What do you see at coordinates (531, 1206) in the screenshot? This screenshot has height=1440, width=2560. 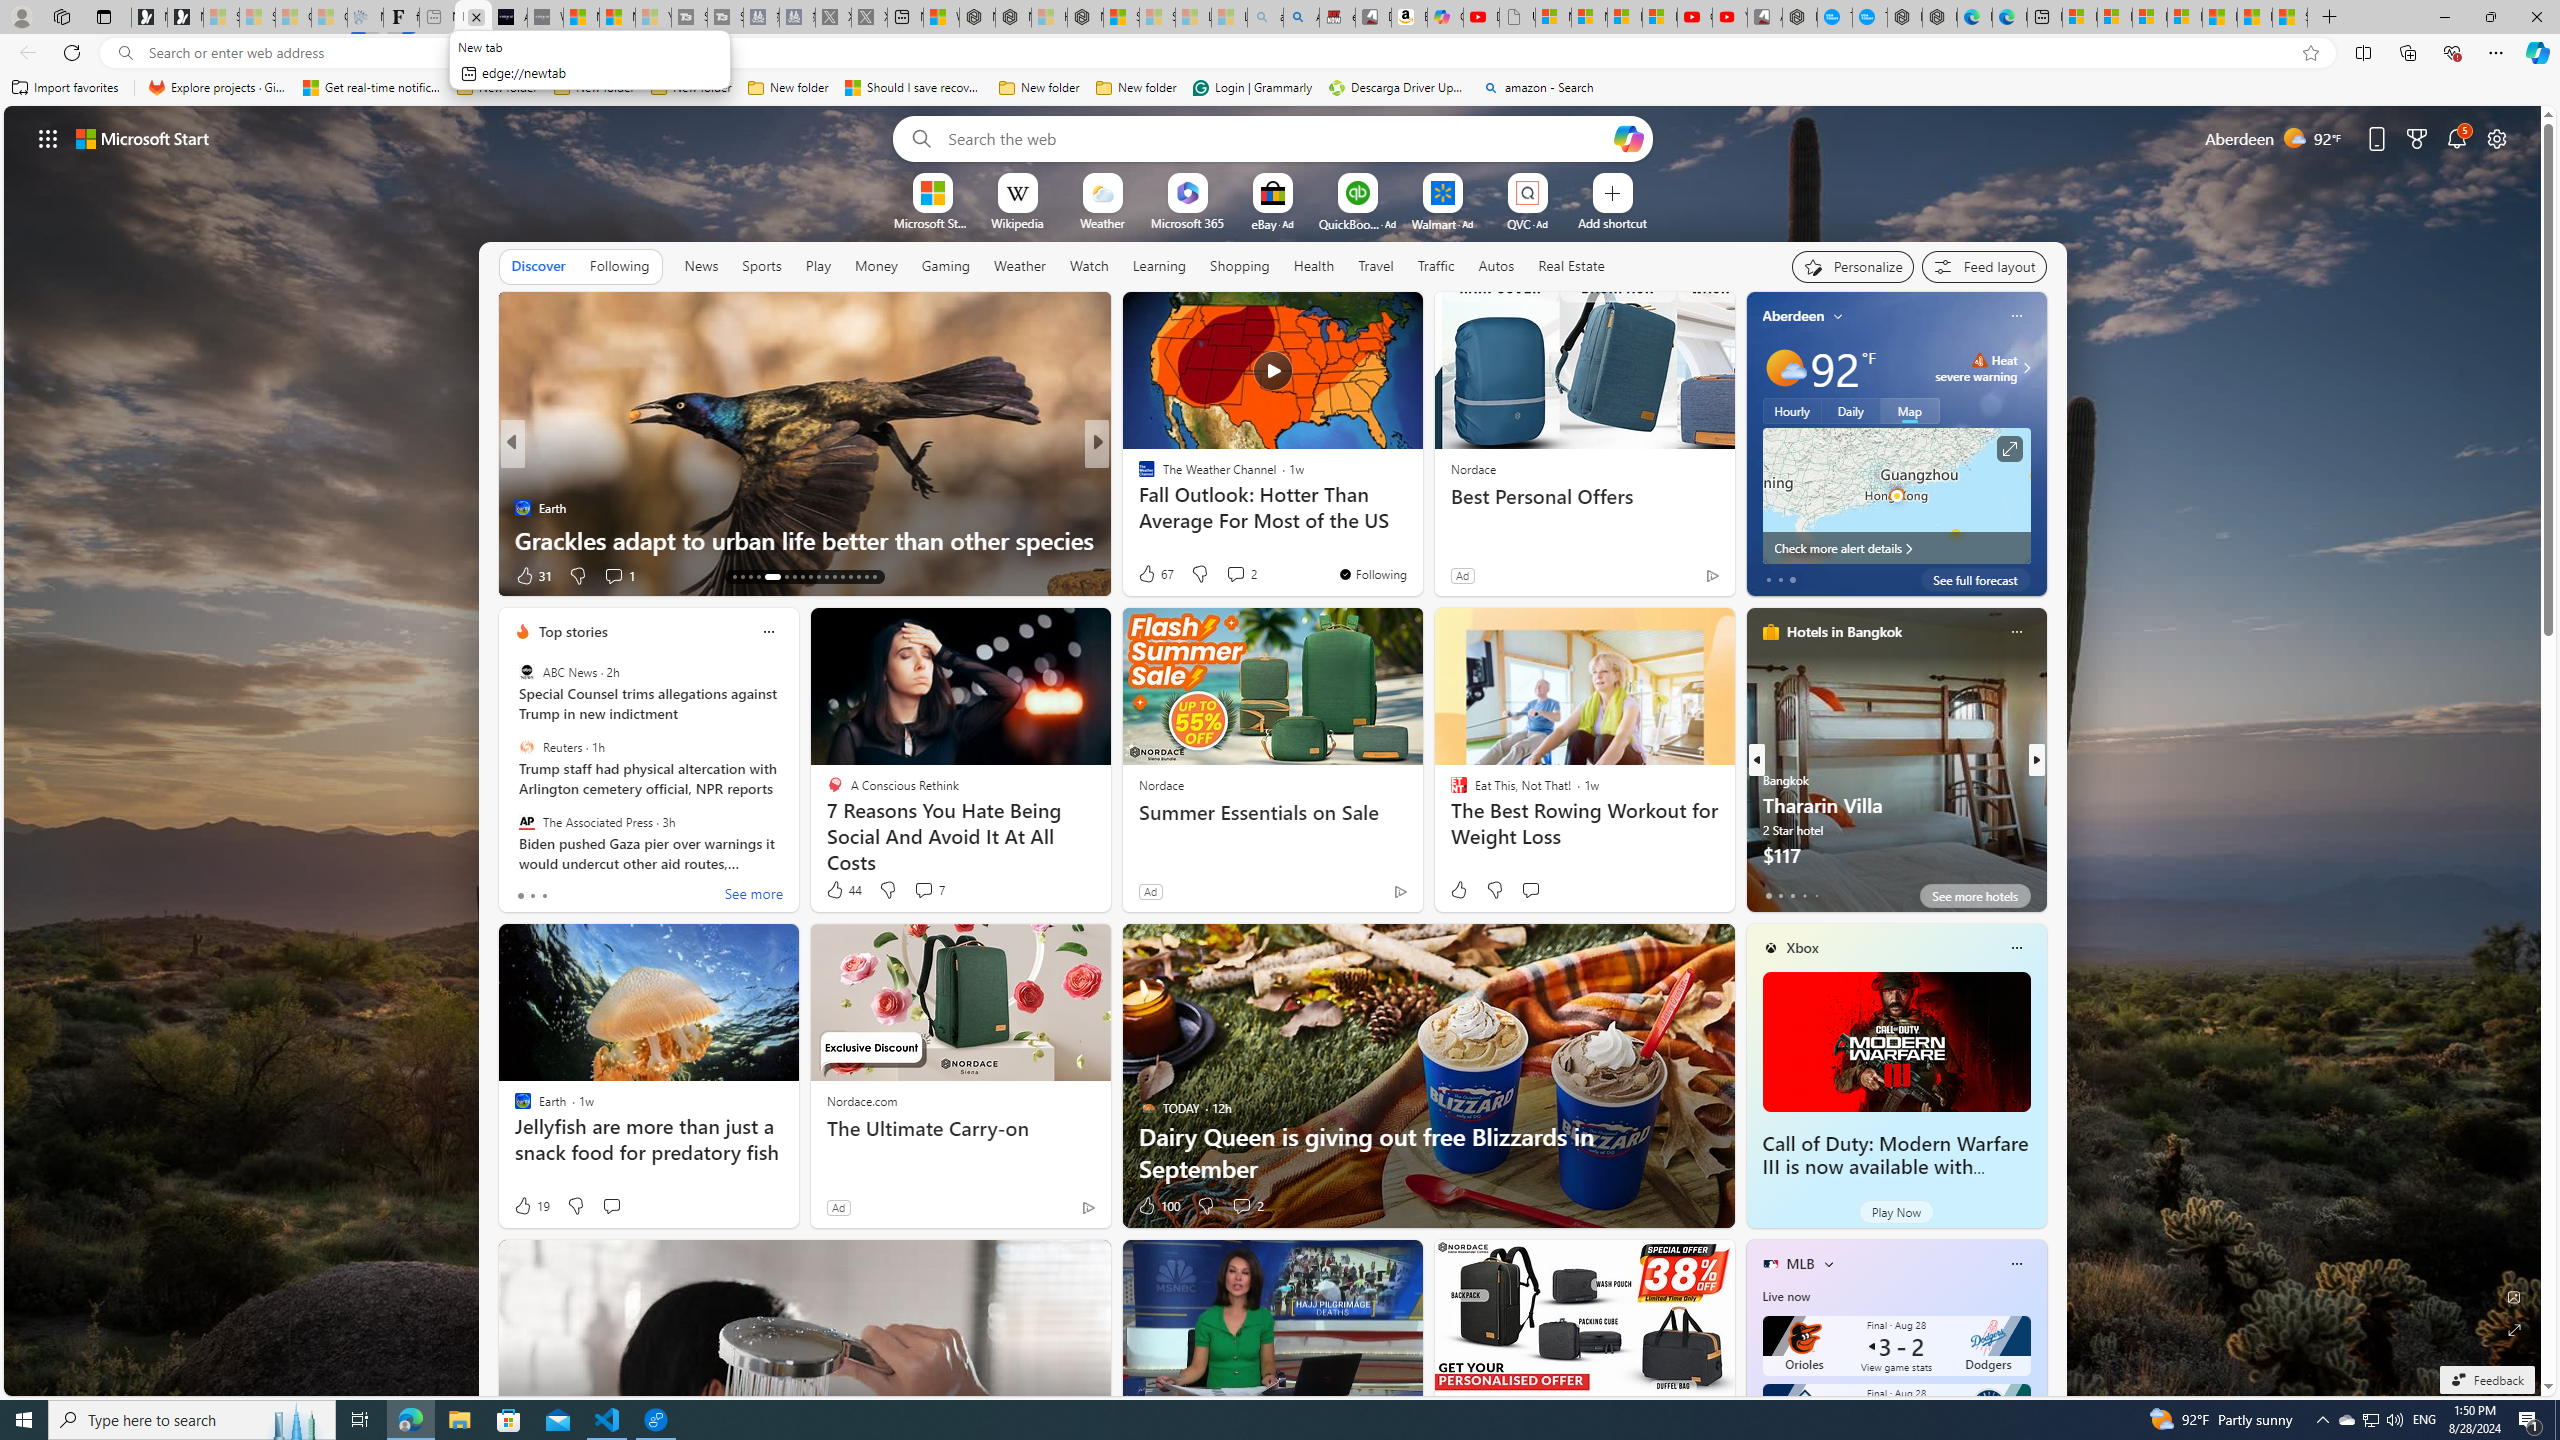 I see `19 Like` at bounding box center [531, 1206].